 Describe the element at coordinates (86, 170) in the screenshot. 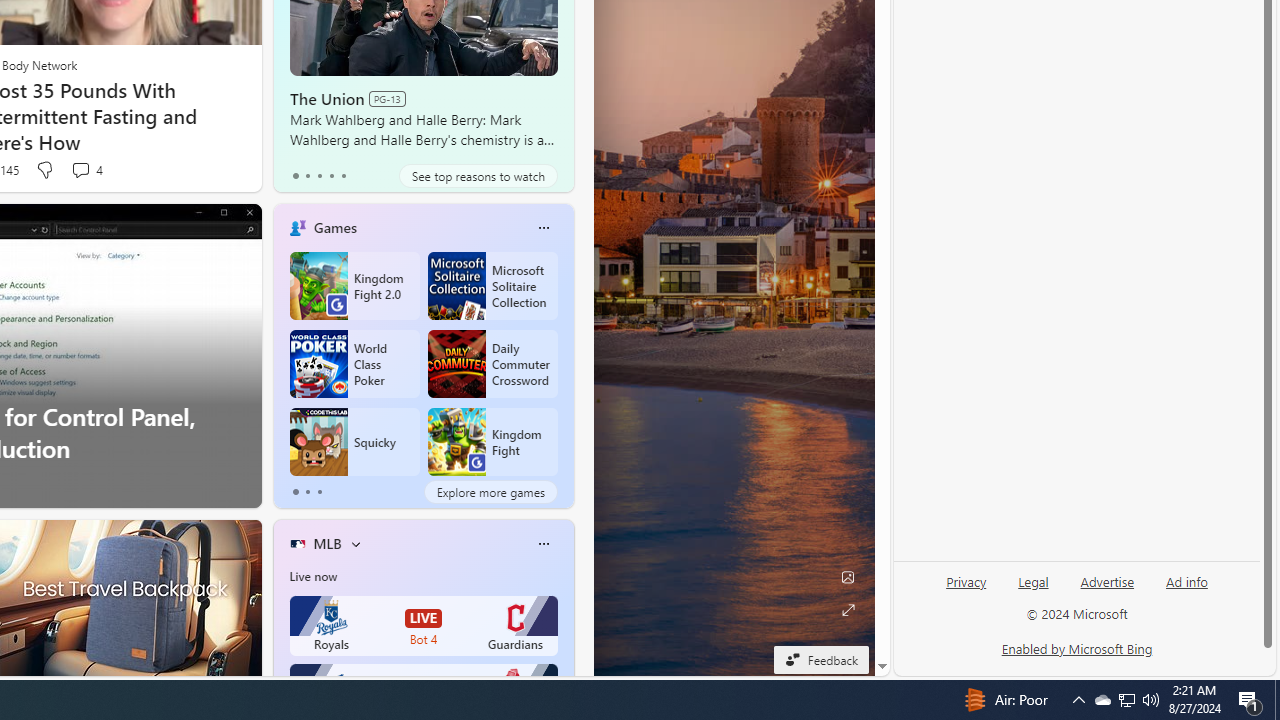

I see `View comments 4 Comment` at that location.